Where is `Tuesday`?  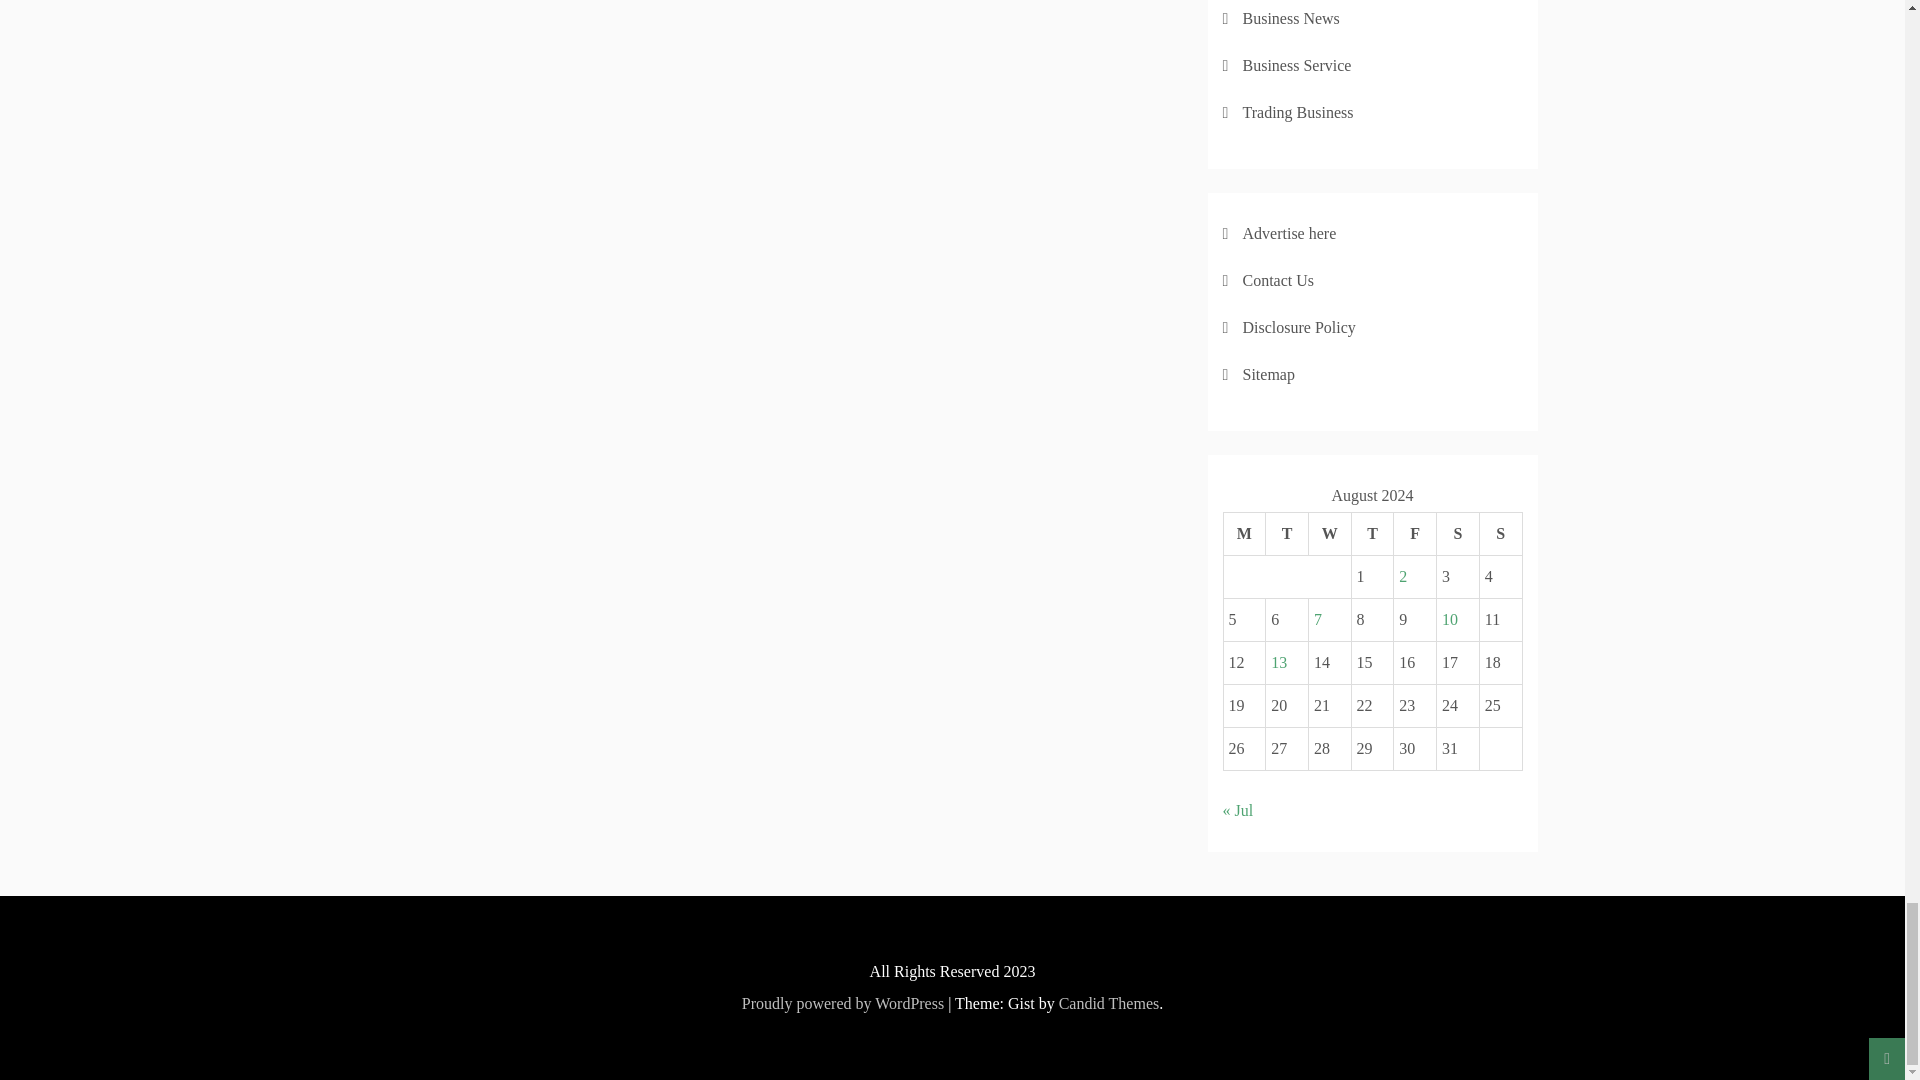 Tuesday is located at coordinates (1287, 533).